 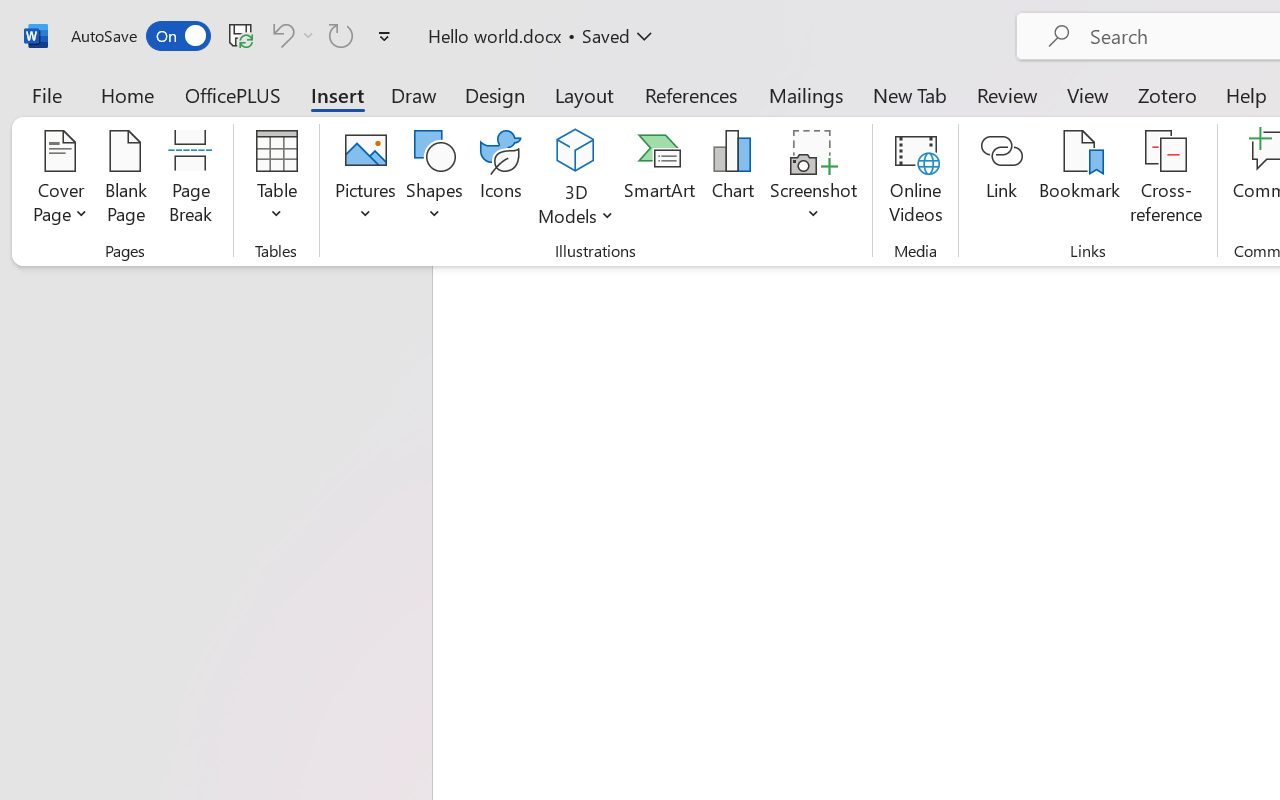 What do you see at coordinates (1088, 94) in the screenshot?
I see `View` at bounding box center [1088, 94].